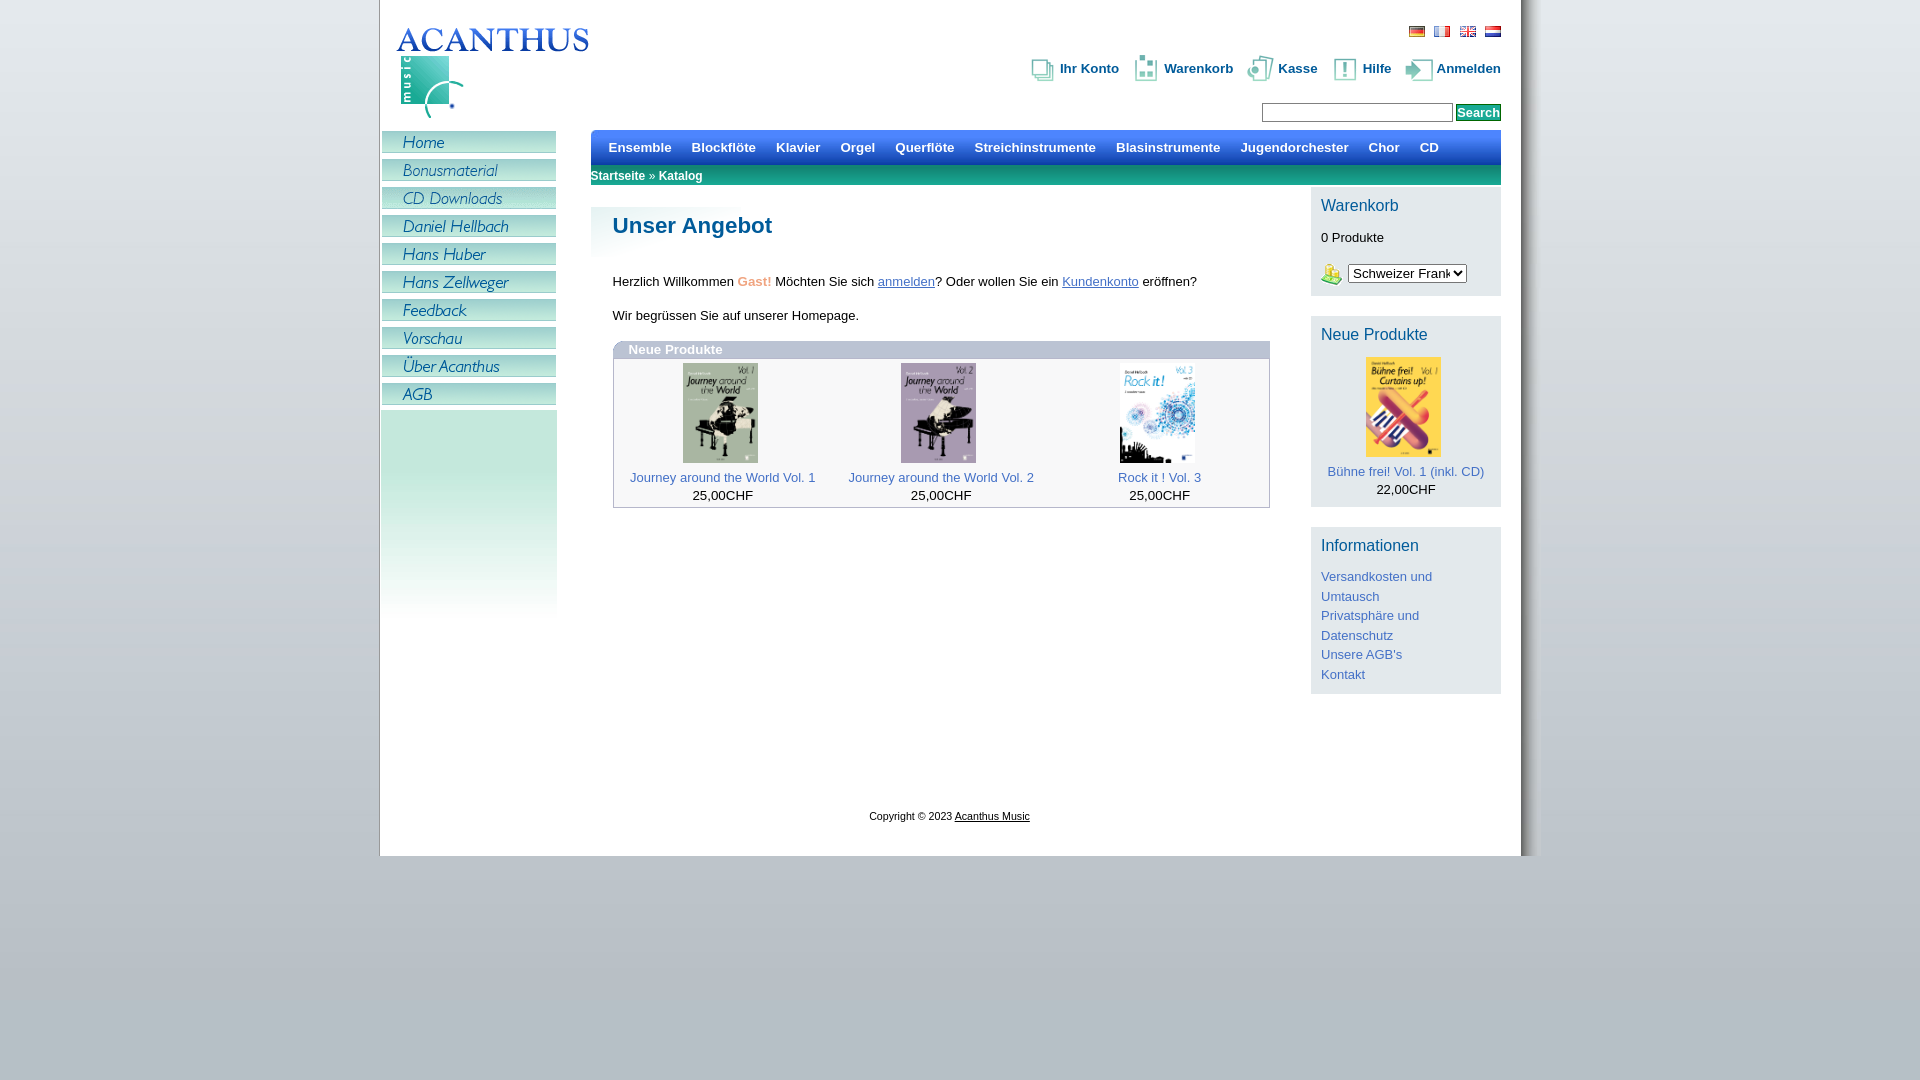  I want to click on  Ihr Konto , so click(1044, 69).